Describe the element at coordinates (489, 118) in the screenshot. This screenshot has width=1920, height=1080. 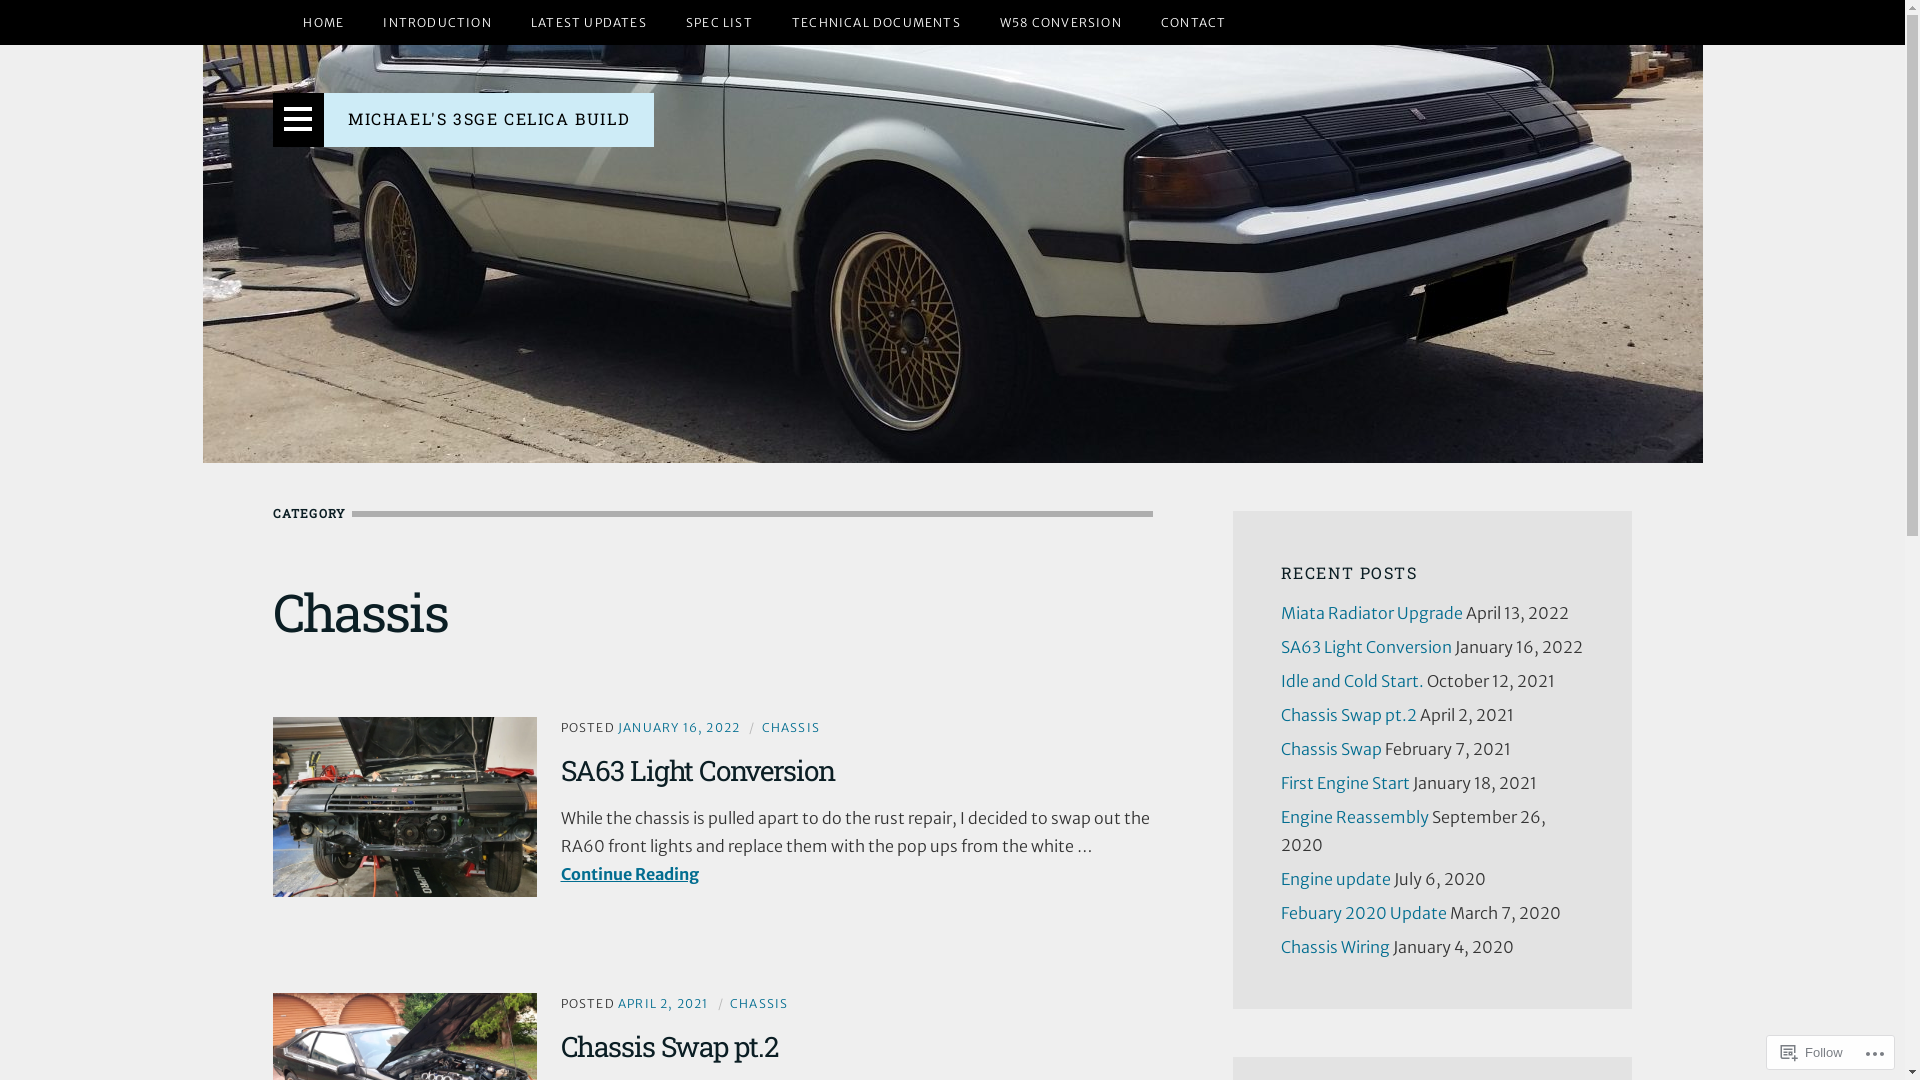
I see `MICHAEL'S 3SGE CELICA BUILD` at that location.